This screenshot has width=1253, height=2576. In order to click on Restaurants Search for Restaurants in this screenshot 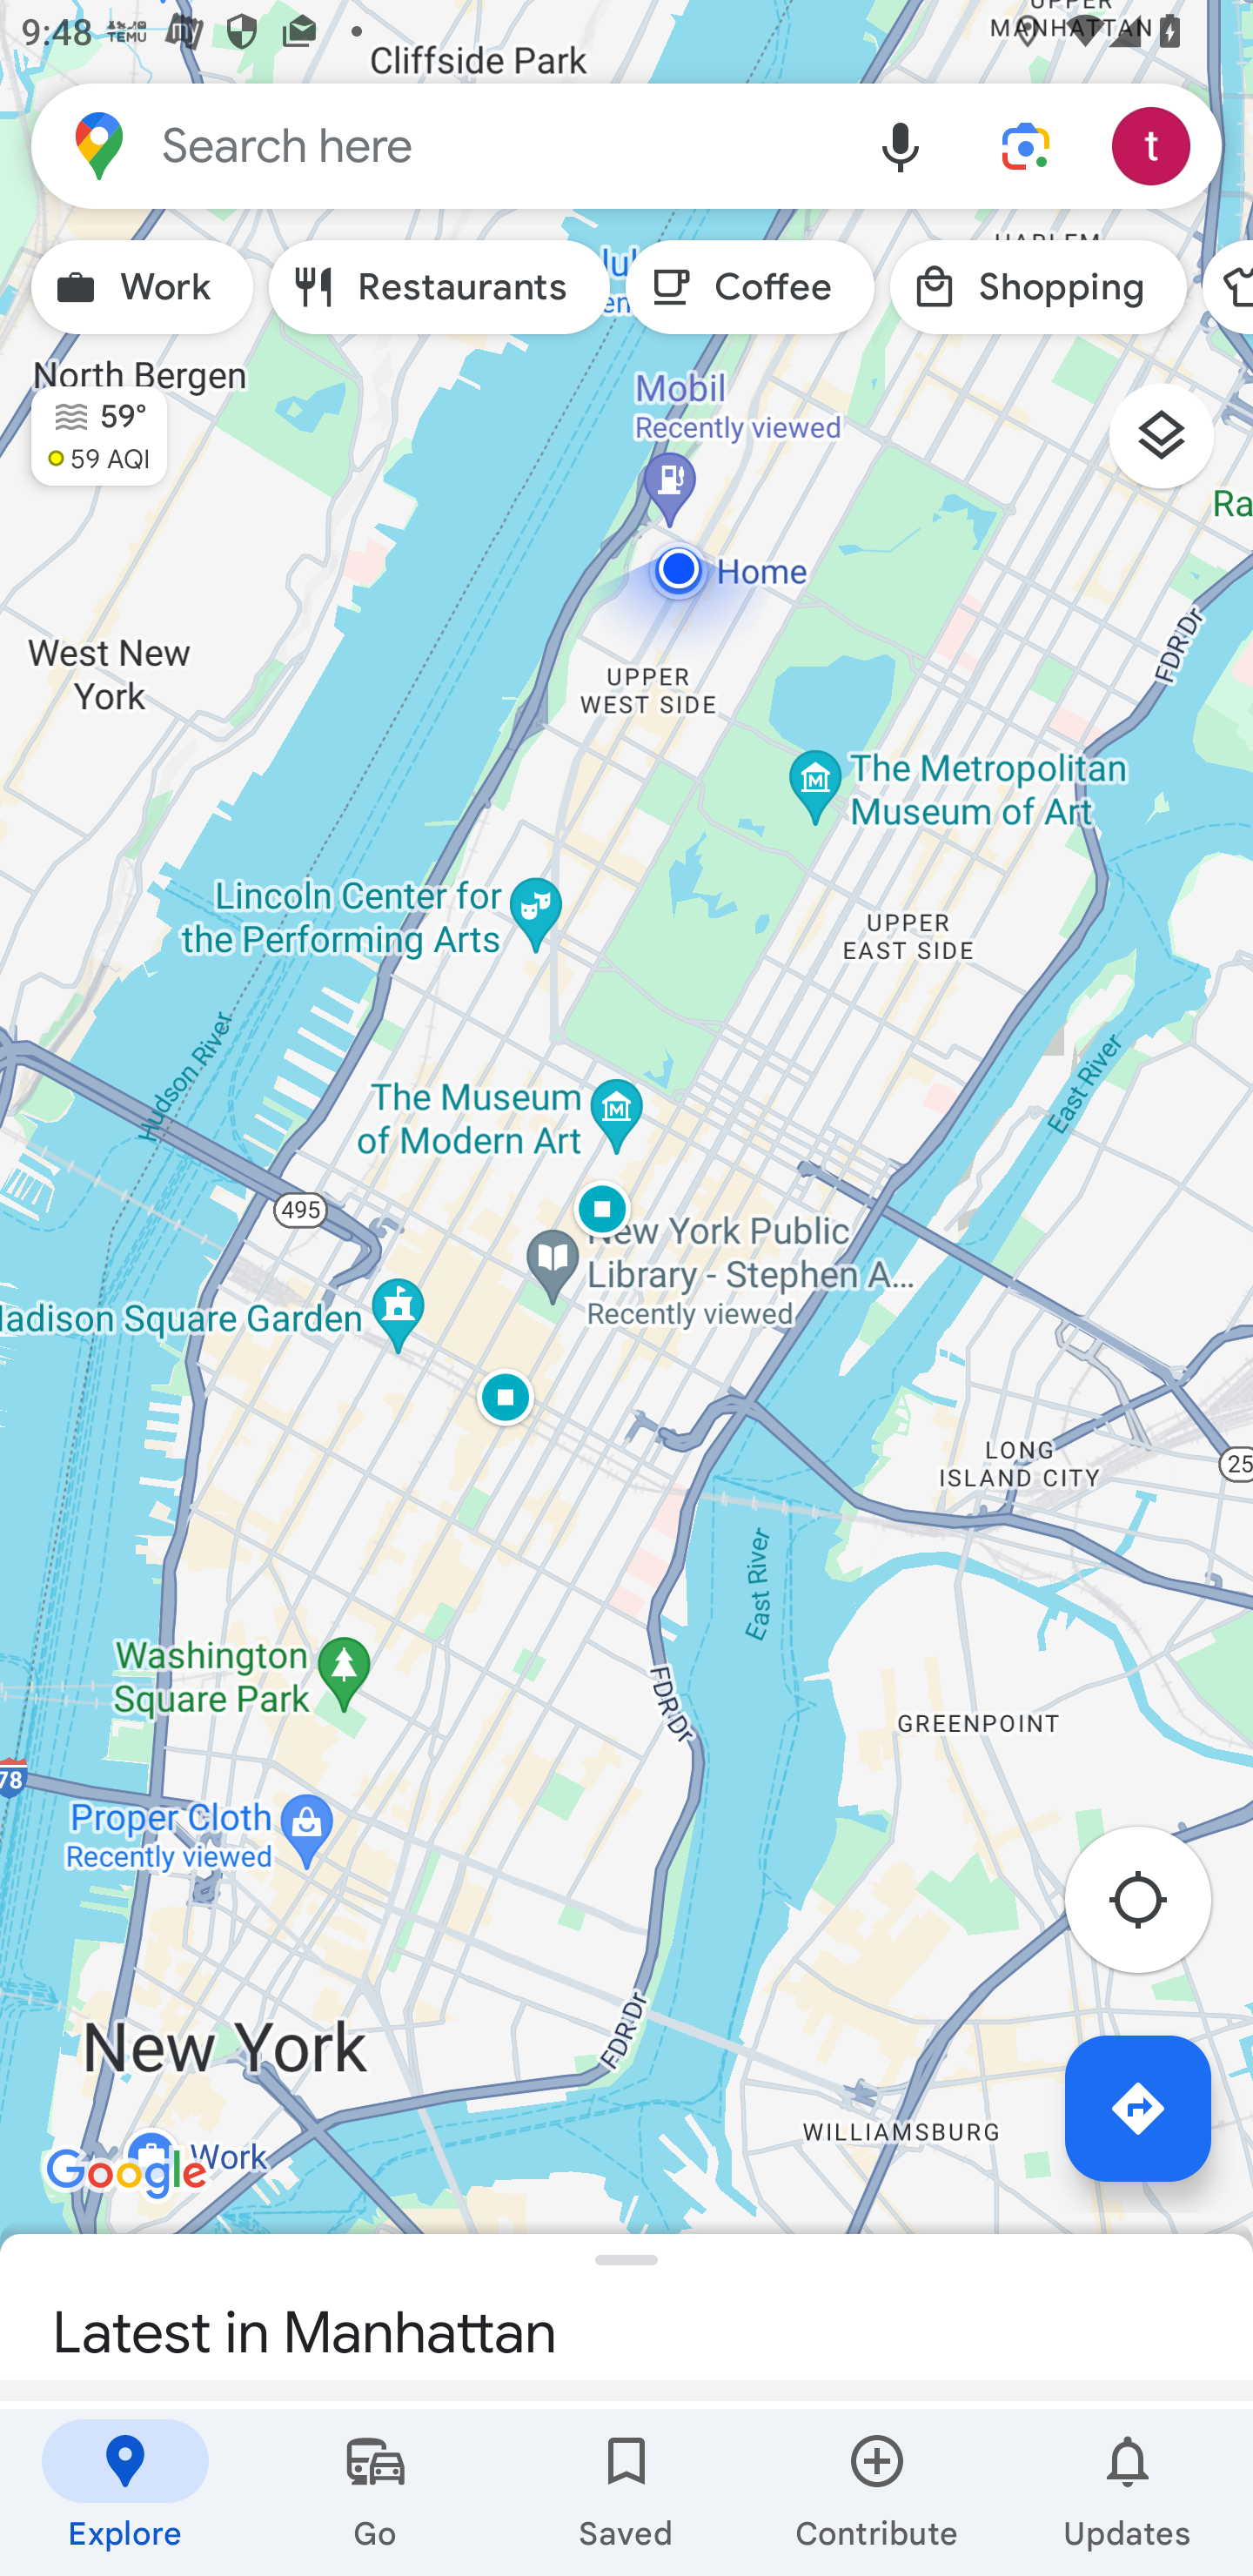, I will do `click(439, 287)`.